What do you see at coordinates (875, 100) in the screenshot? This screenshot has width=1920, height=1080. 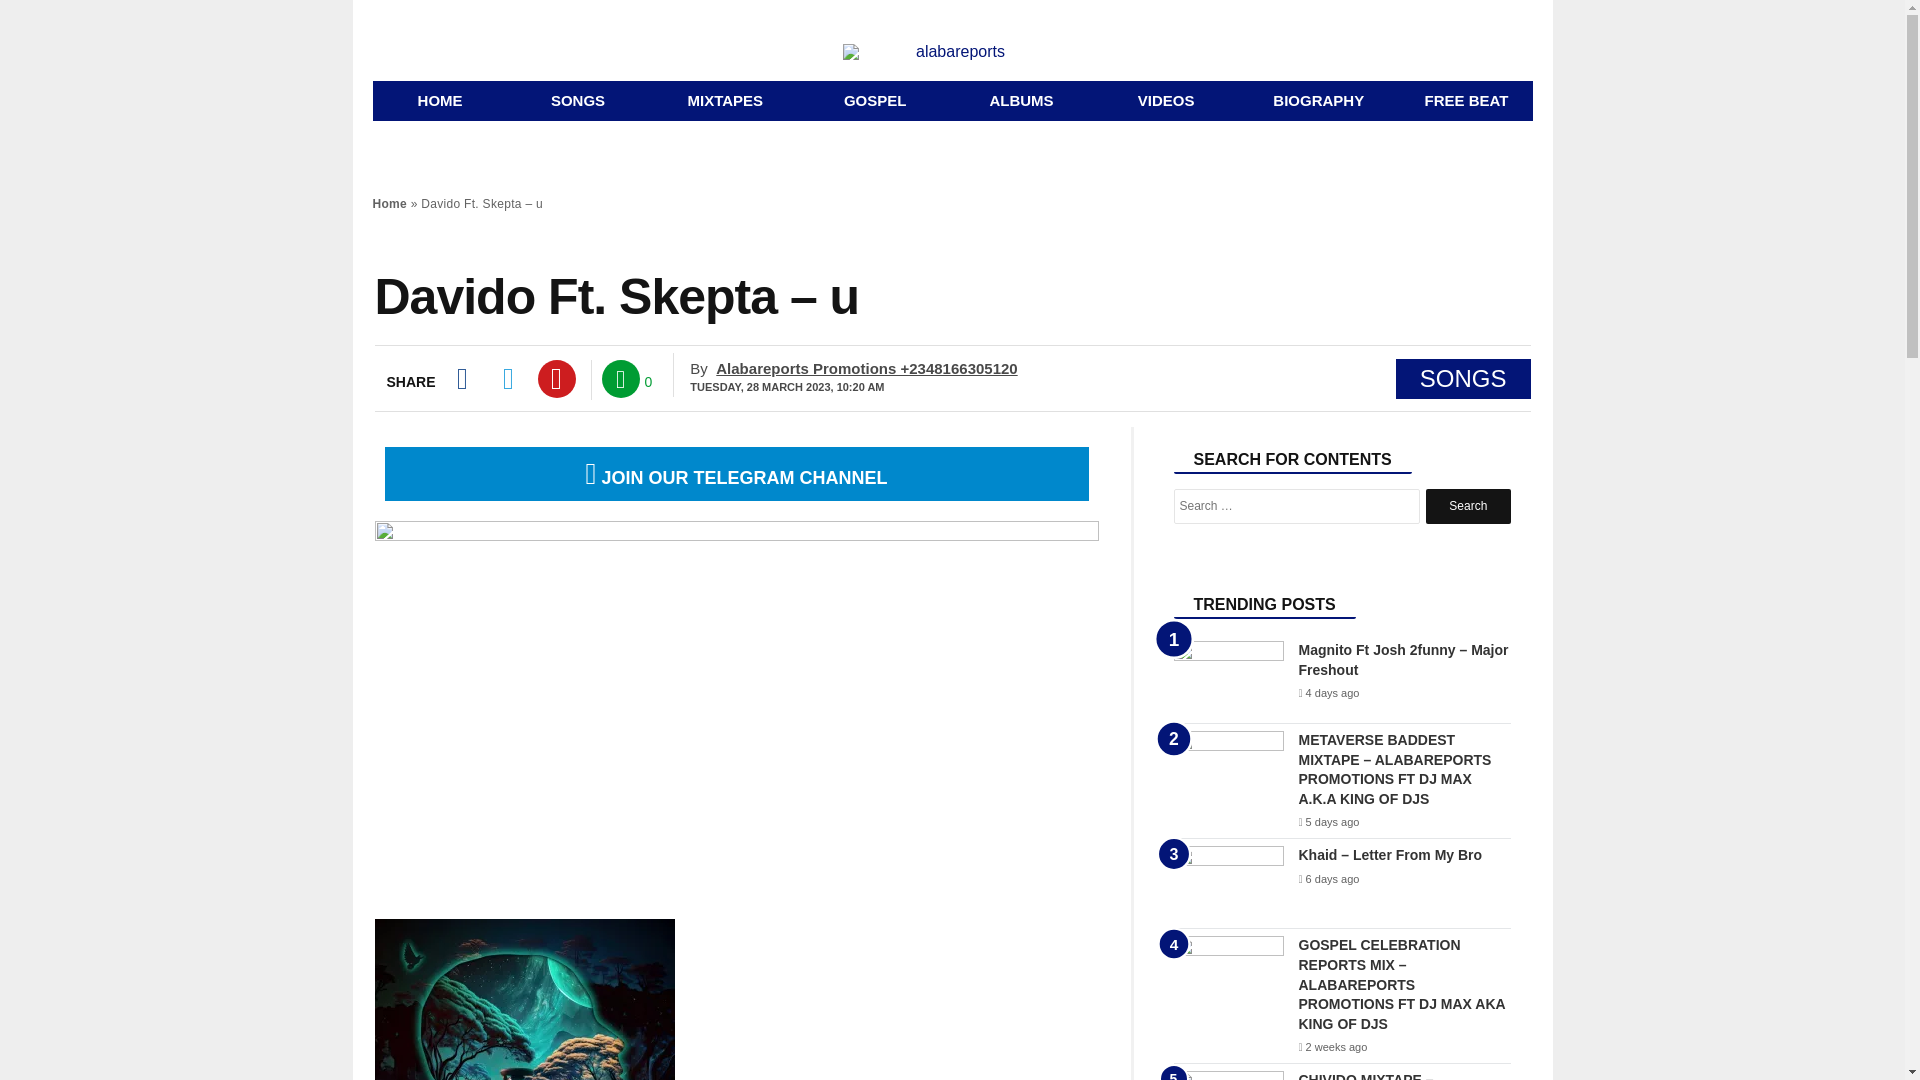 I see `GOSPEL` at bounding box center [875, 100].